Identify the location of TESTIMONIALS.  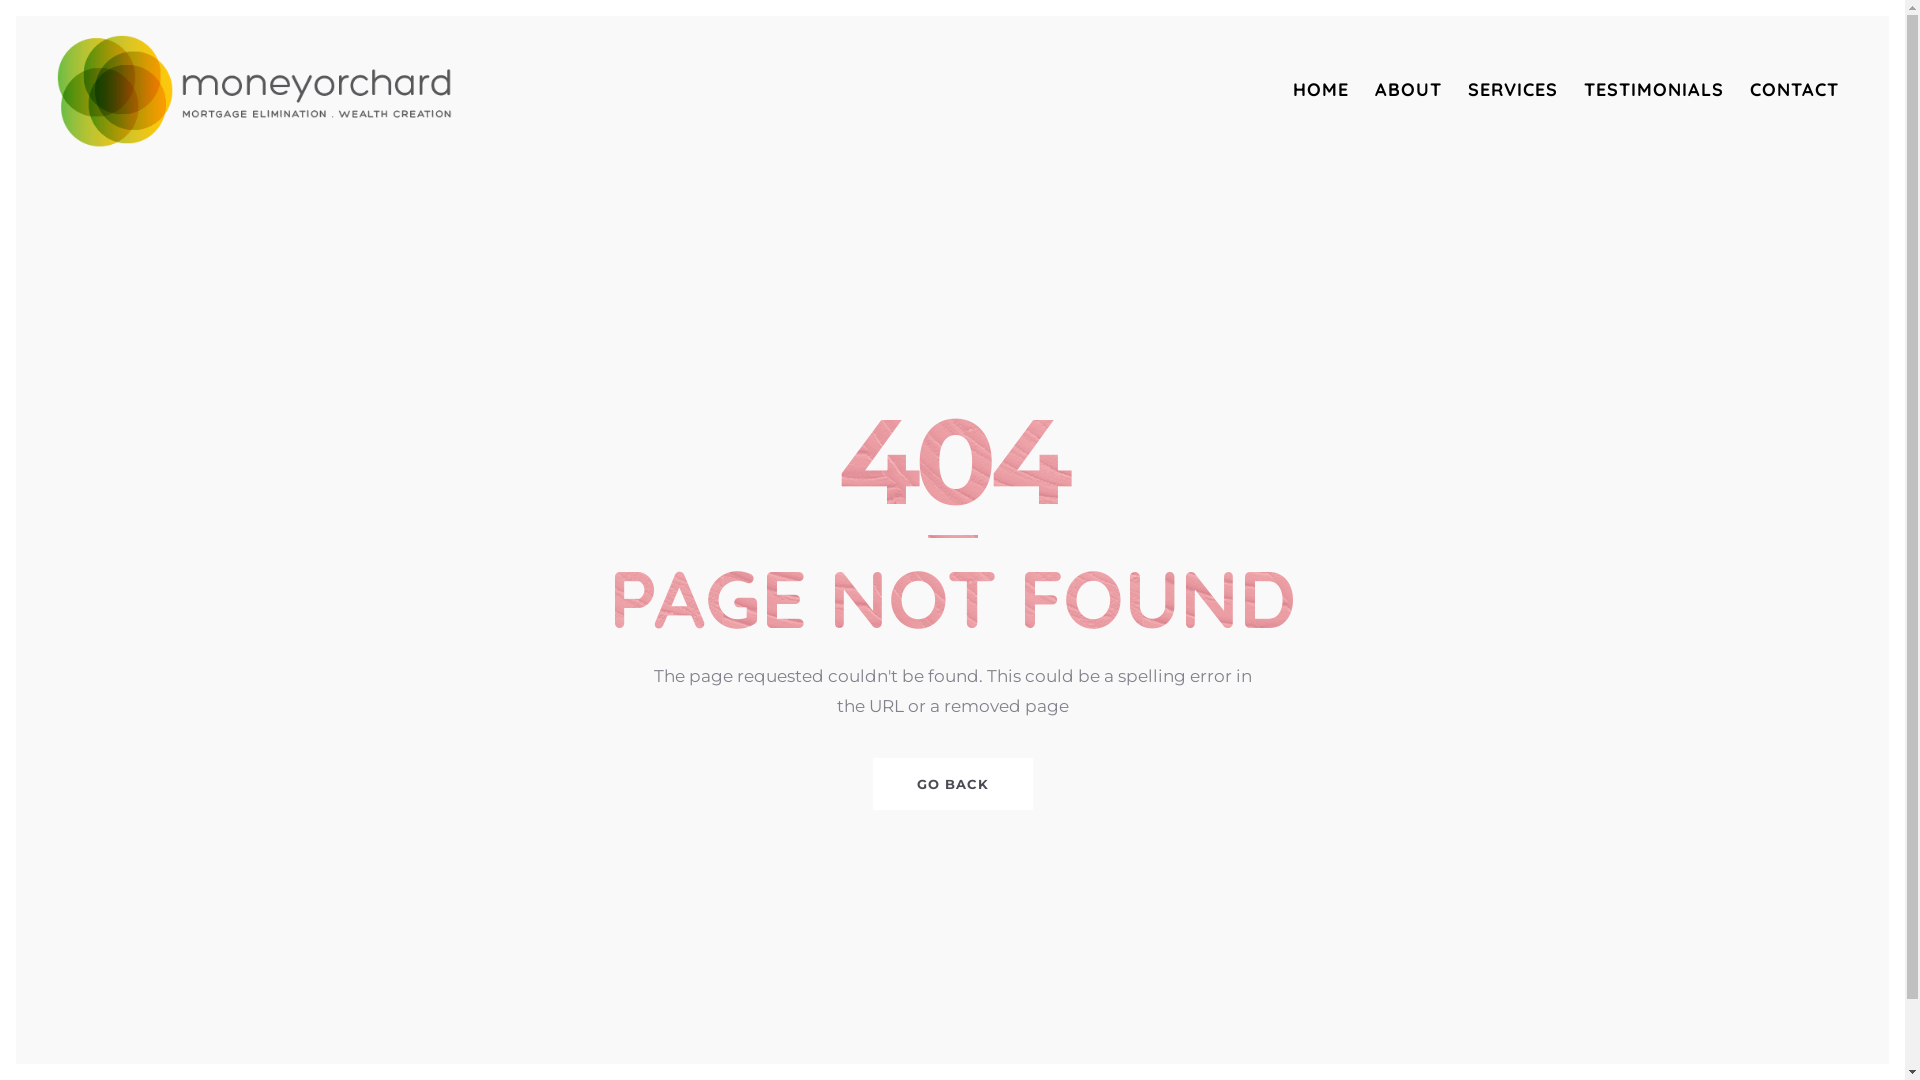
(1654, 91).